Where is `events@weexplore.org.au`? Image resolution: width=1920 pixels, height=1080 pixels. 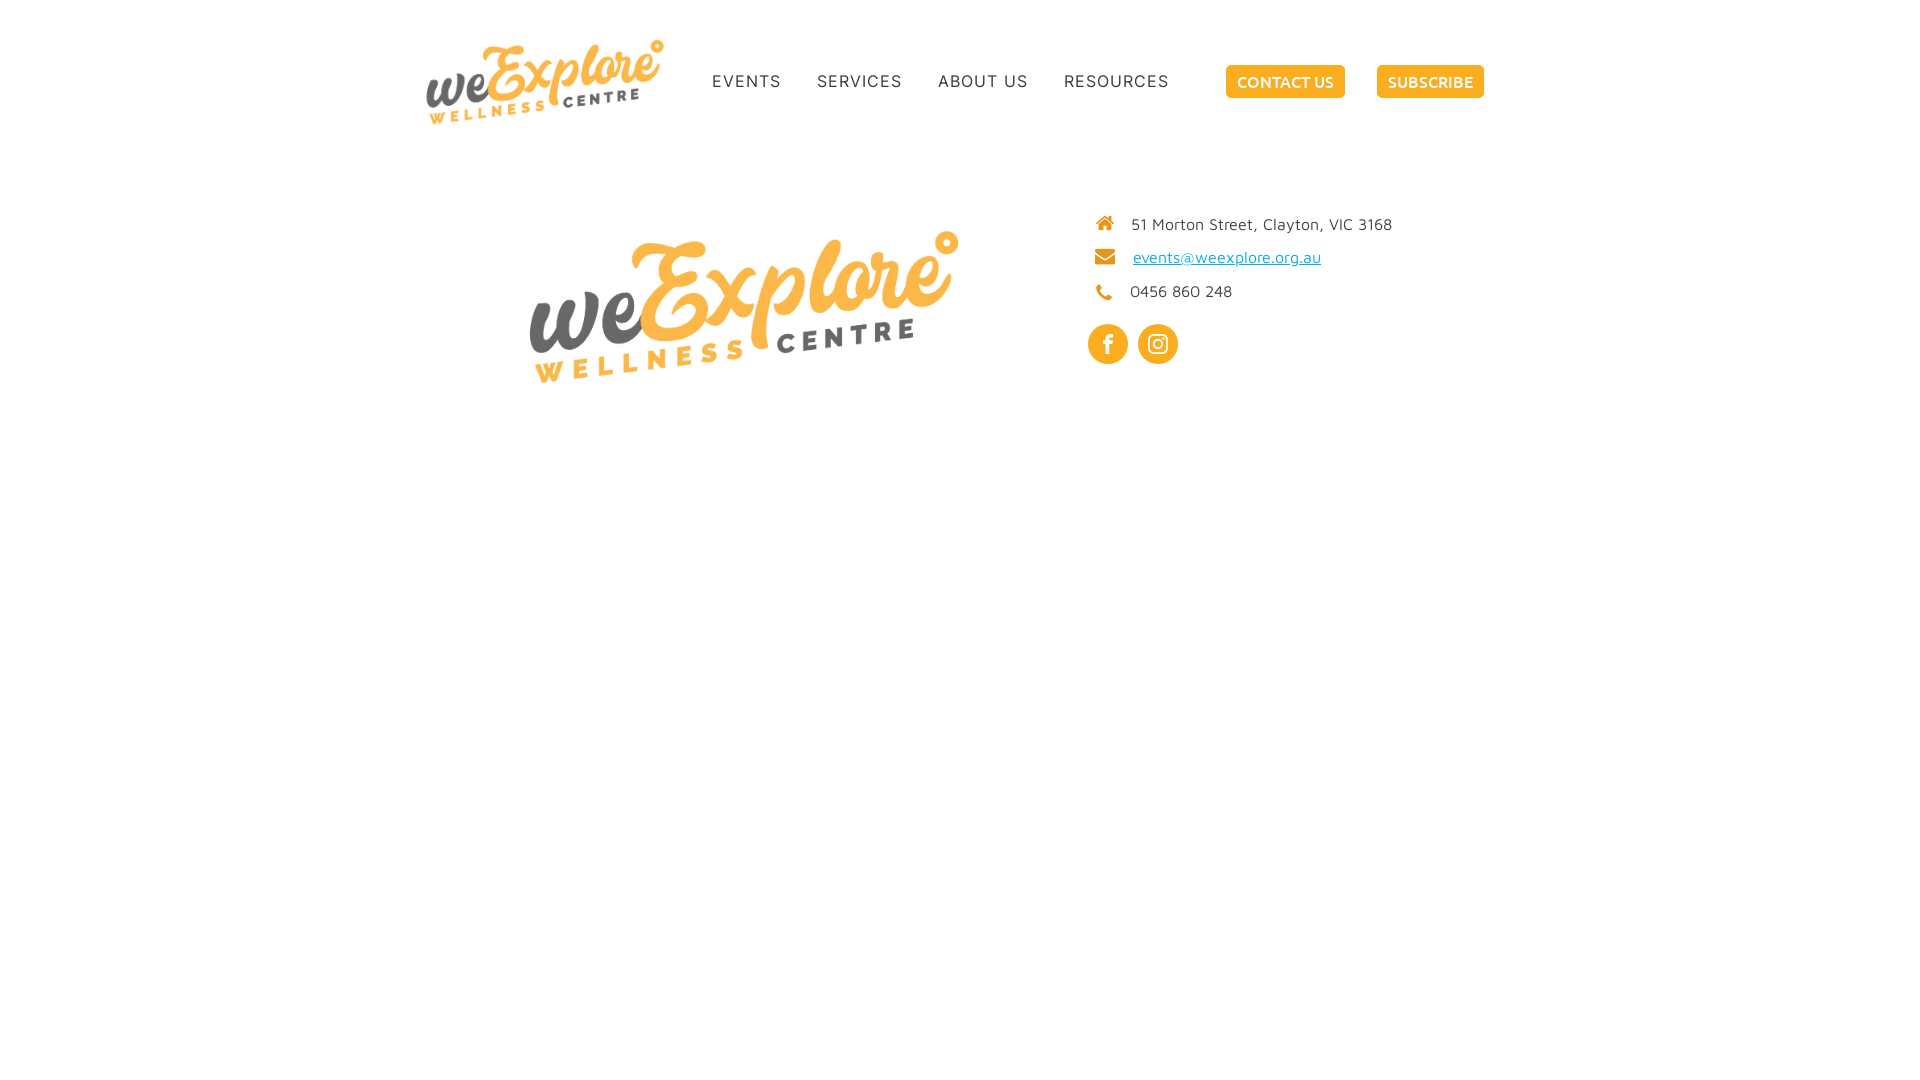
events@weexplore.org.au is located at coordinates (1227, 258).